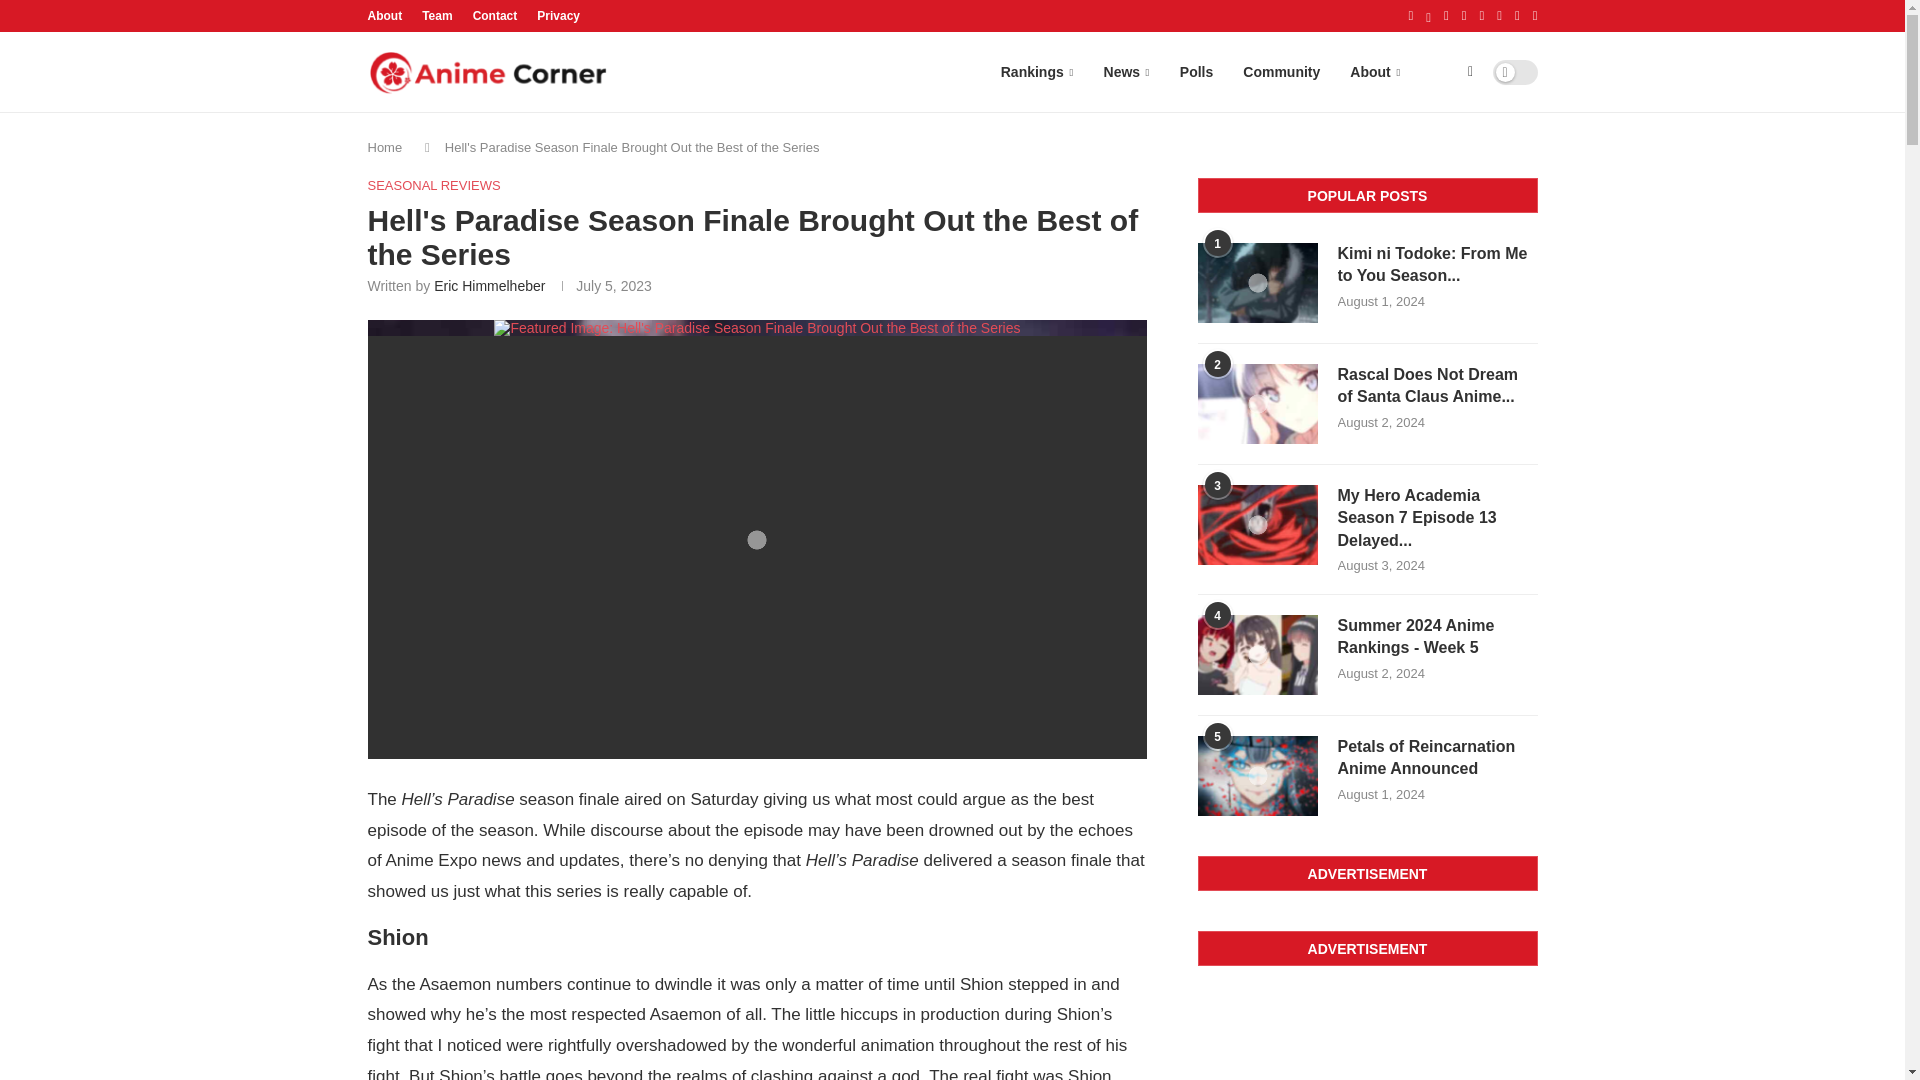 Image resolution: width=1920 pixels, height=1080 pixels. Describe the element at coordinates (1281, 72) in the screenshot. I see `Community` at that location.